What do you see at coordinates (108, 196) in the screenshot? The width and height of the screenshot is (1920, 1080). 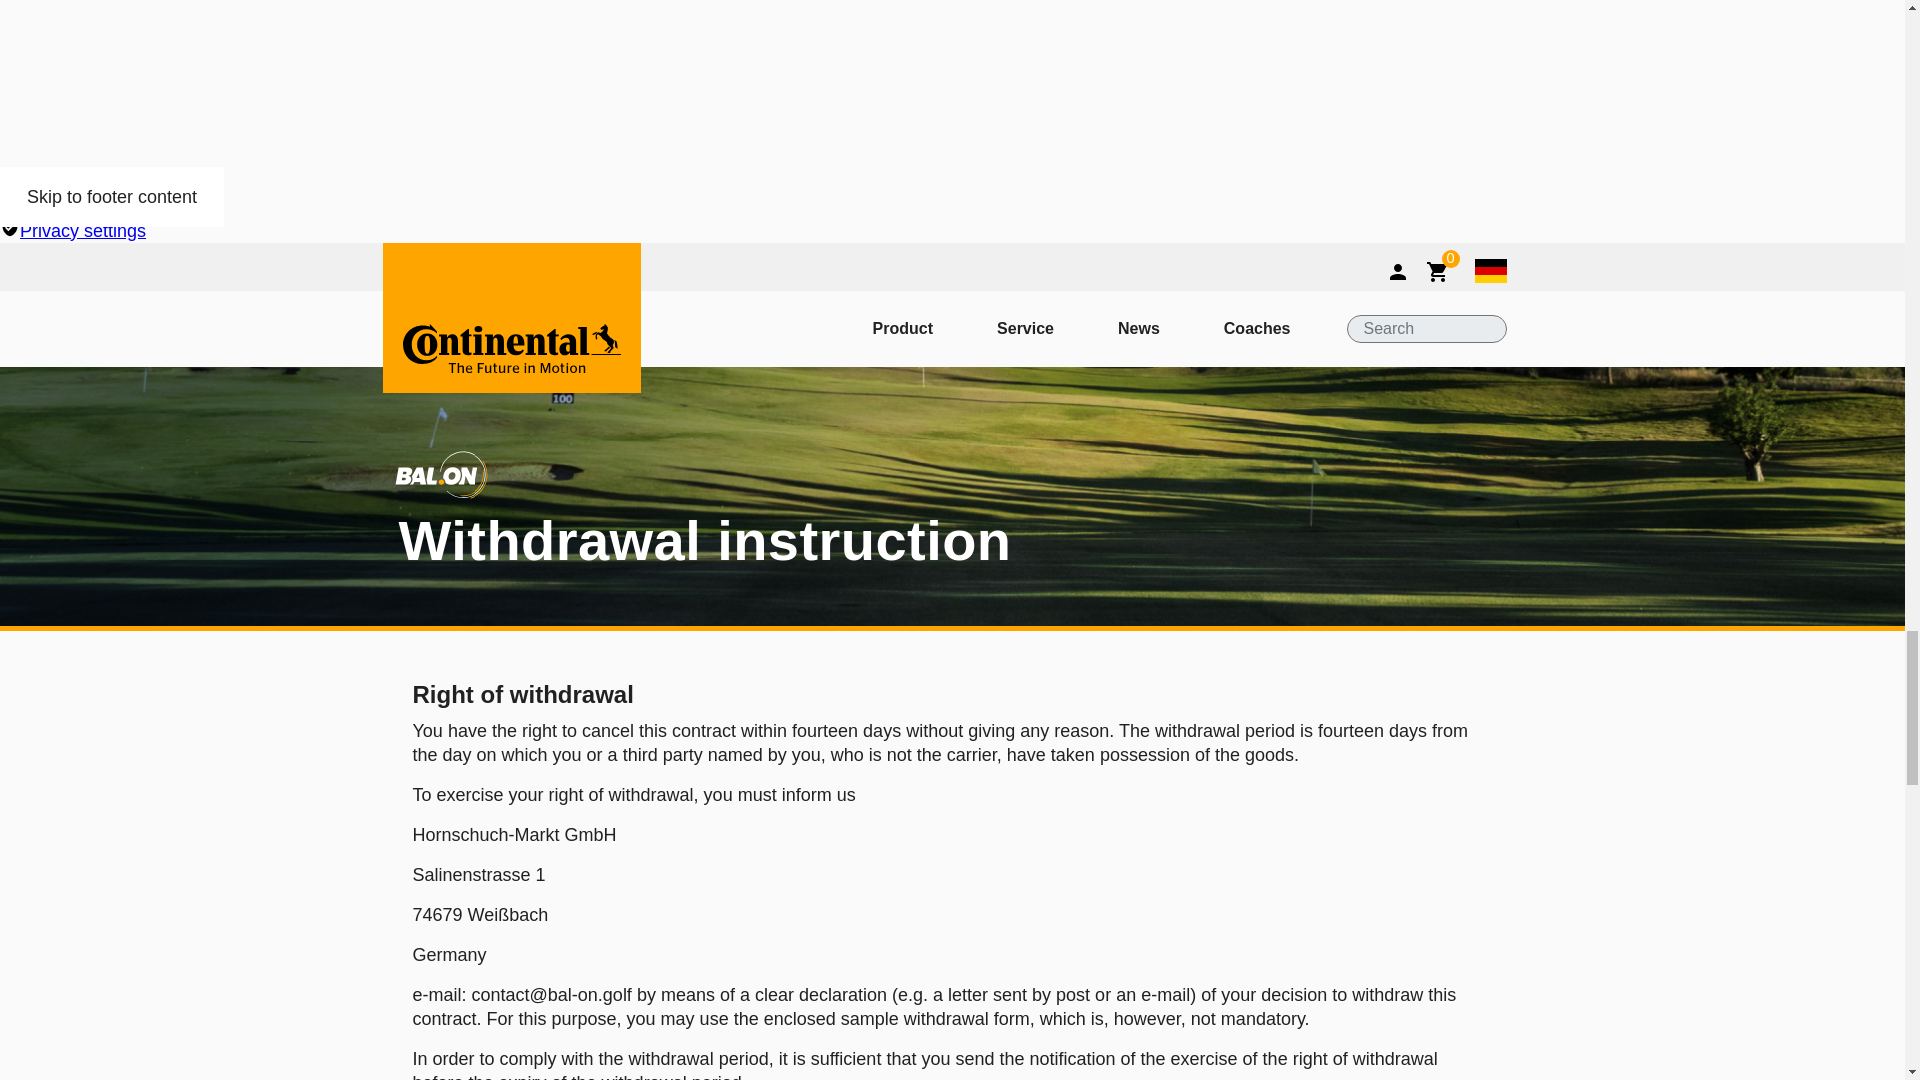 I see `Skip to main content` at bounding box center [108, 196].